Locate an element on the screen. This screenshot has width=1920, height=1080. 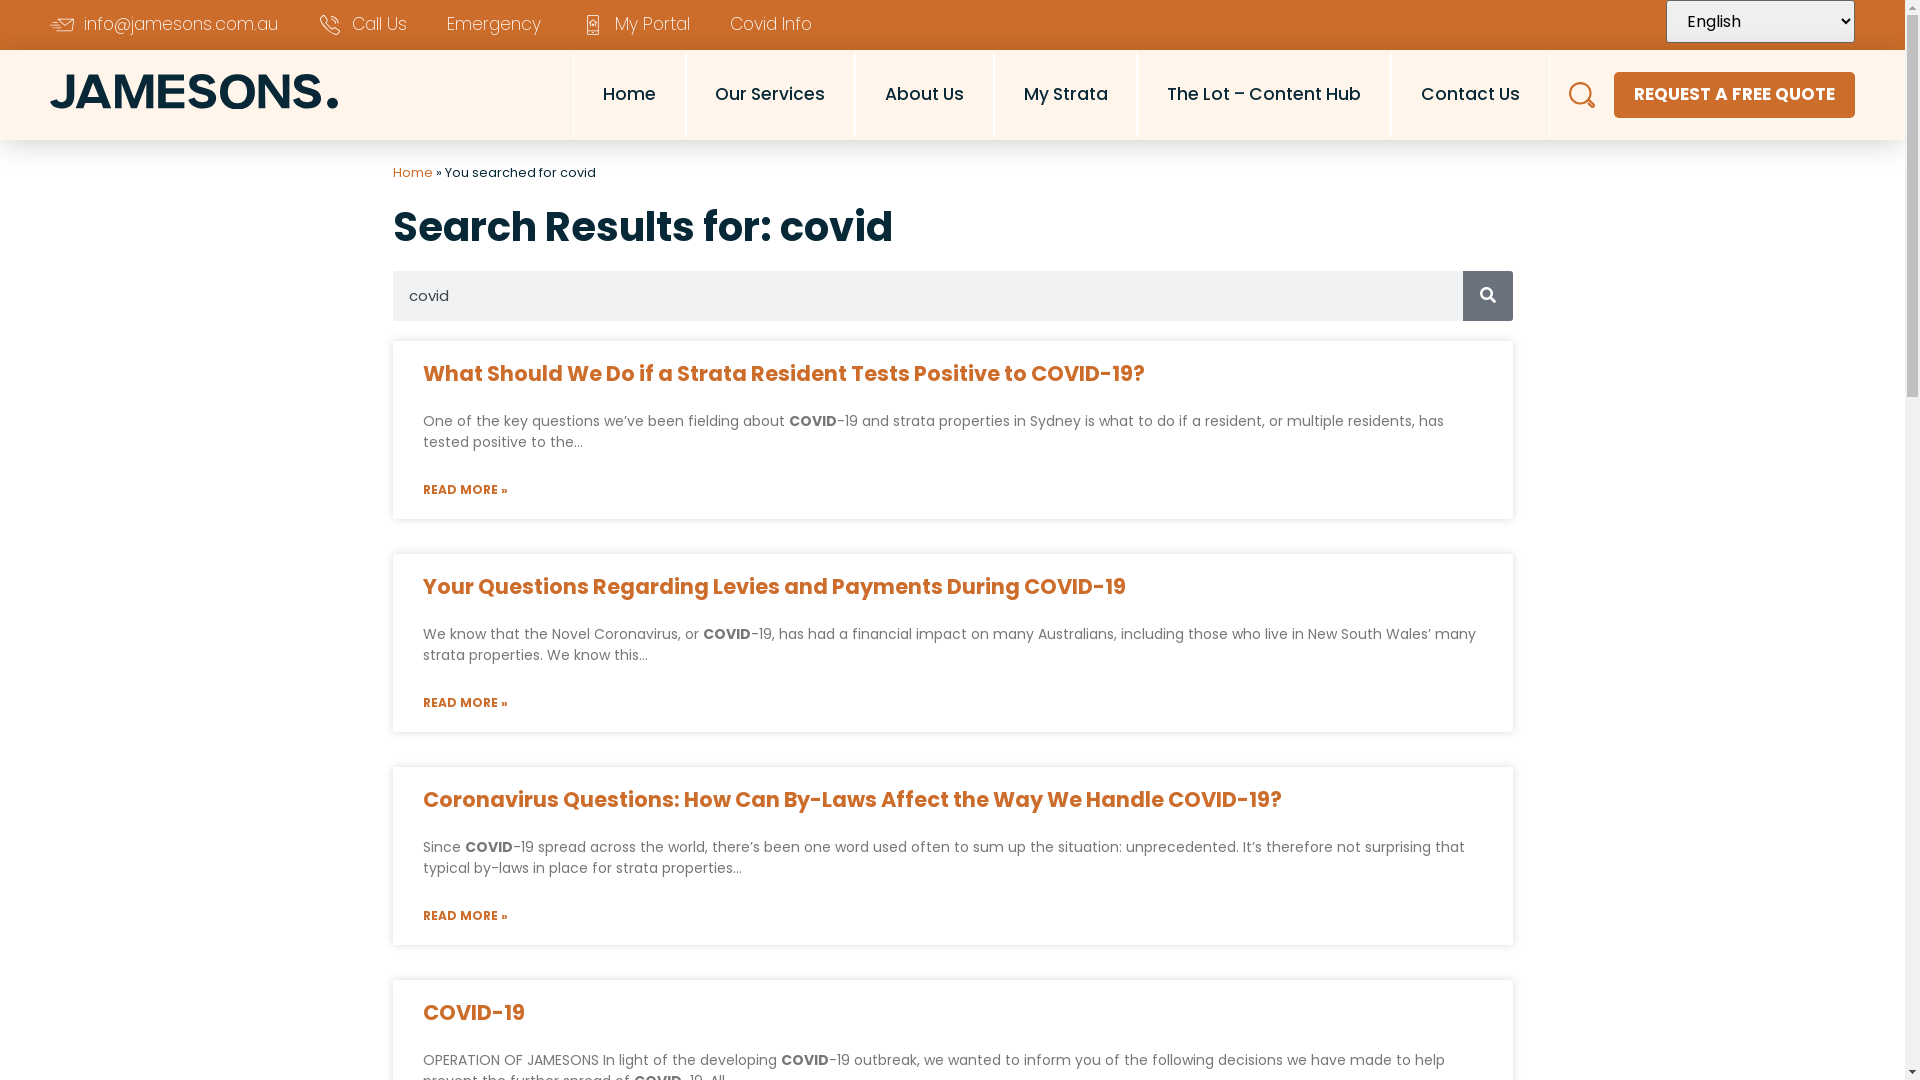
Your Questions Regarding Levies and Payments During COVID-19 is located at coordinates (774, 586).